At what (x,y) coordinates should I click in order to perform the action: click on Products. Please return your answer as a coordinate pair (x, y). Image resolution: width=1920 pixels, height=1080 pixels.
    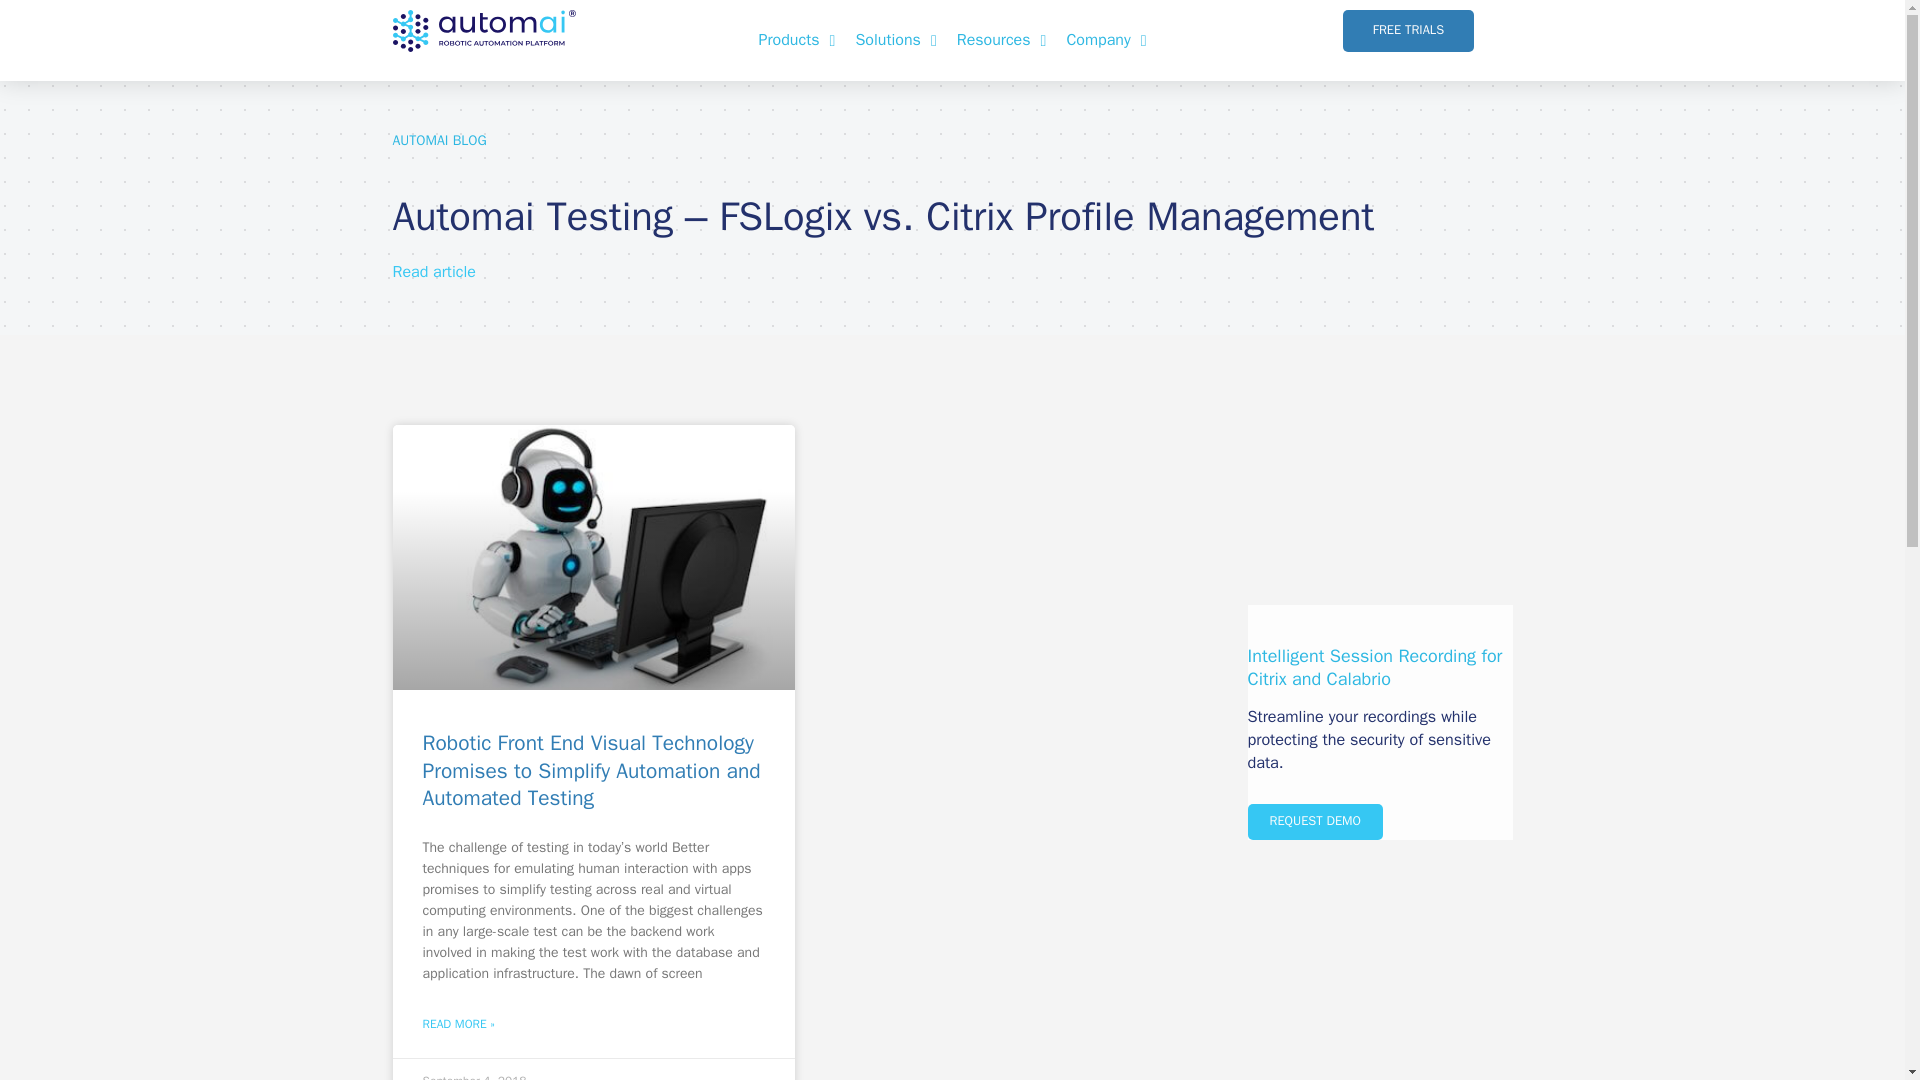
    Looking at the image, I should click on (797, 40).